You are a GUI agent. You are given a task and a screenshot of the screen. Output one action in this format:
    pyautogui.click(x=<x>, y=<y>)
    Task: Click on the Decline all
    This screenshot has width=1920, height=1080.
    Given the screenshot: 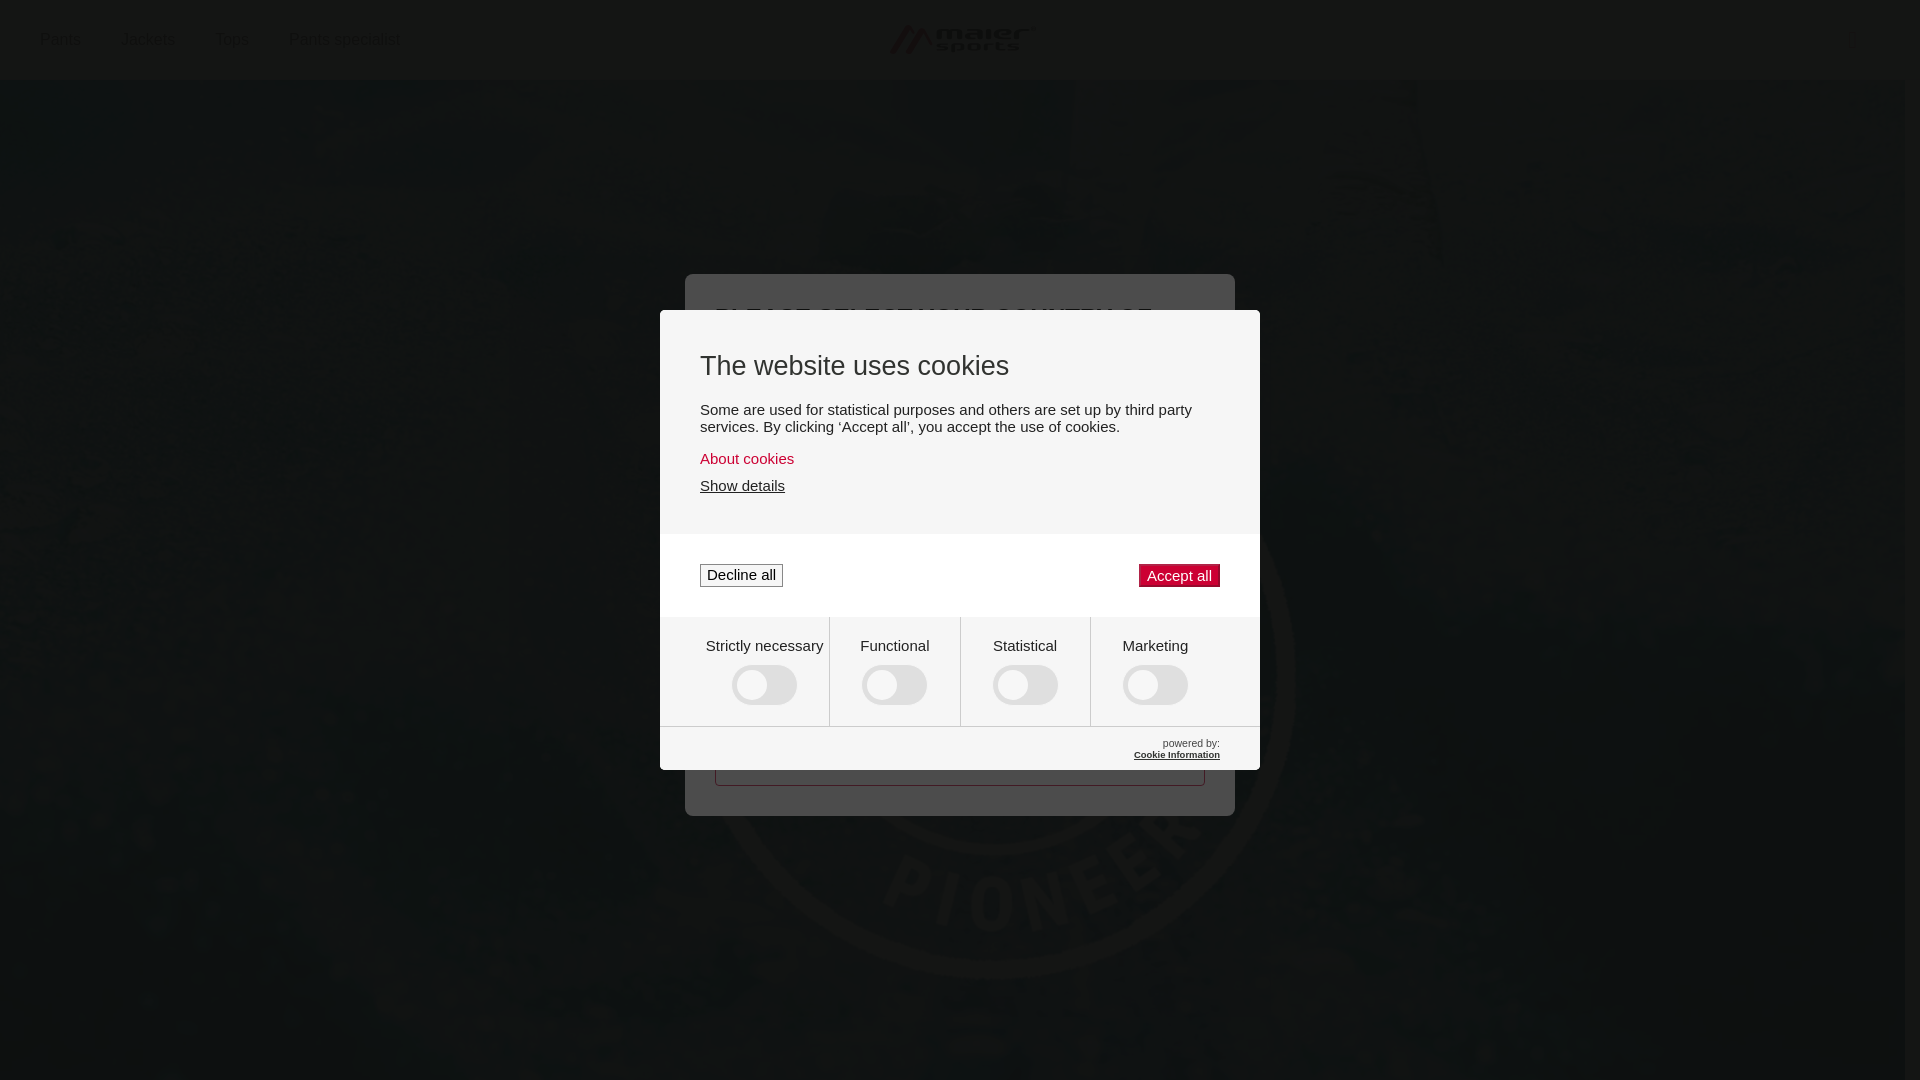 What is the action you would take?
    pyautogui.click(x=742, y=575)
    